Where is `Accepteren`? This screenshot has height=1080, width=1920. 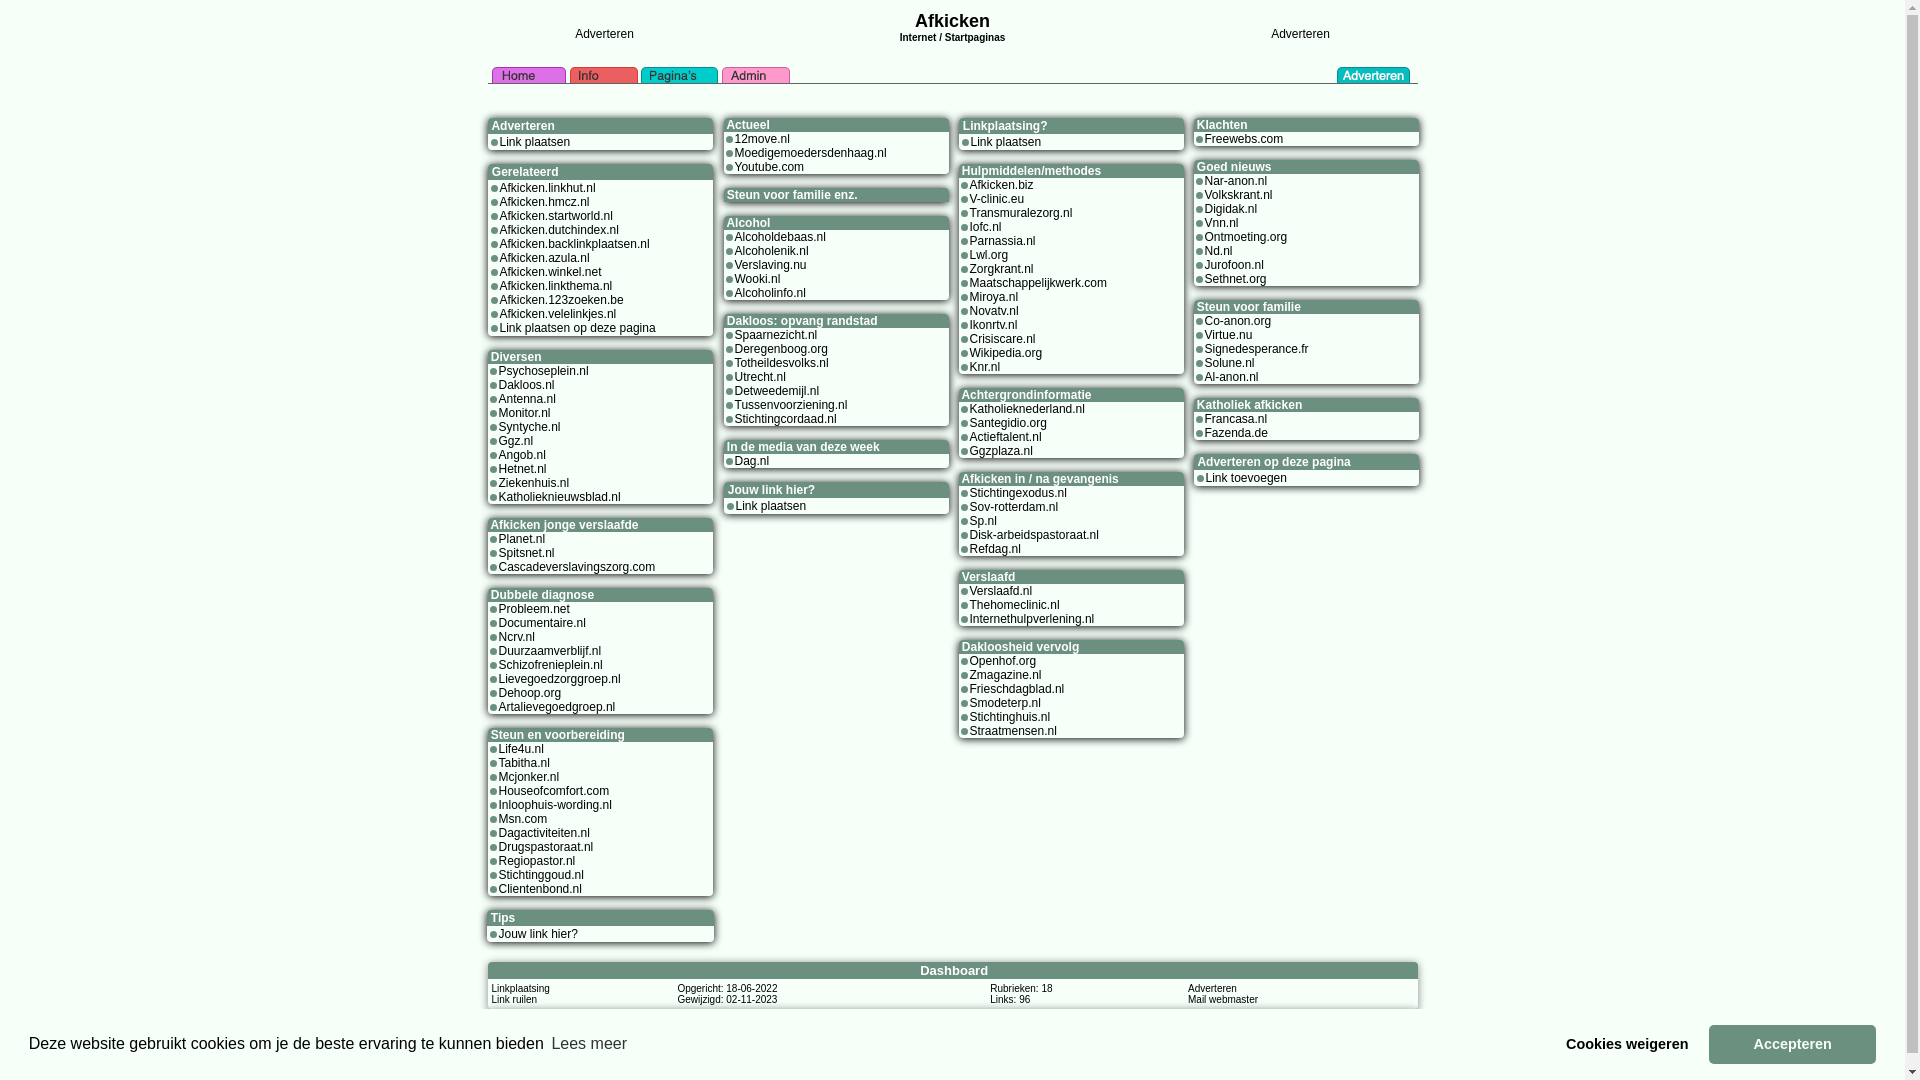 Accepteren is located at coordinates (1792, 1044).